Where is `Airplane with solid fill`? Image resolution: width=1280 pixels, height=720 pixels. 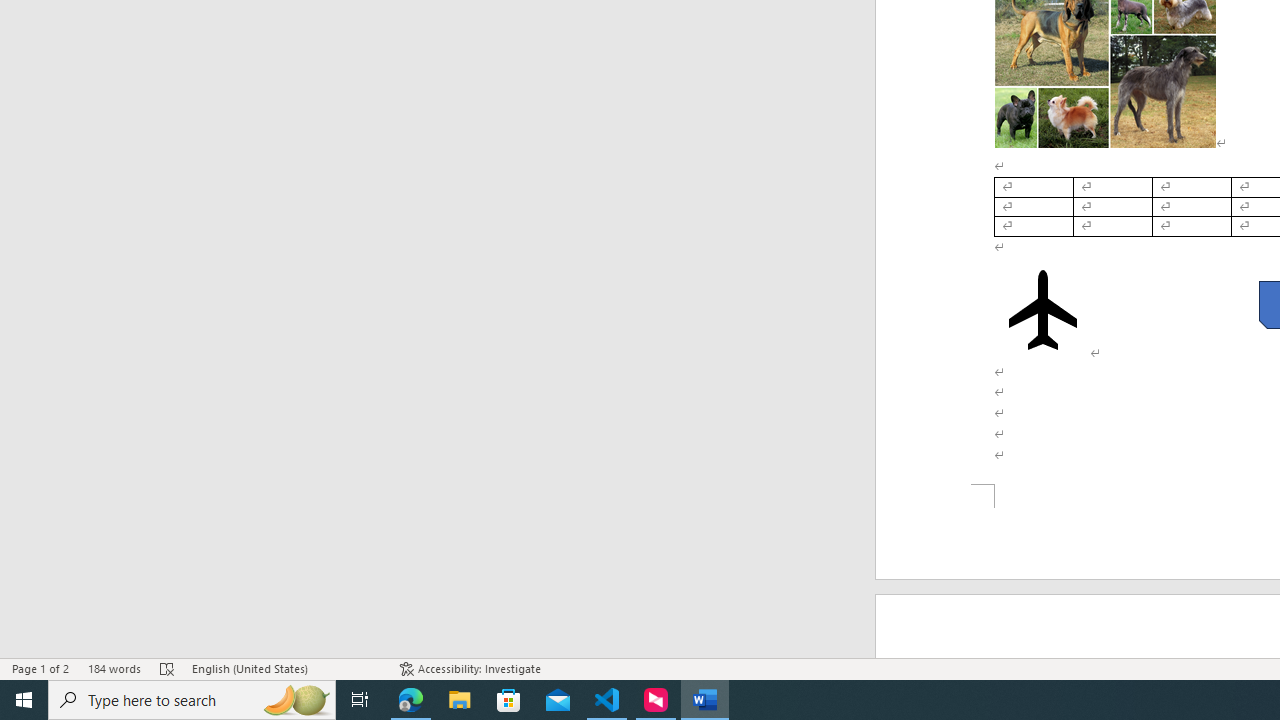 Airplane with solid fill is located at coordinates (1042, 310).